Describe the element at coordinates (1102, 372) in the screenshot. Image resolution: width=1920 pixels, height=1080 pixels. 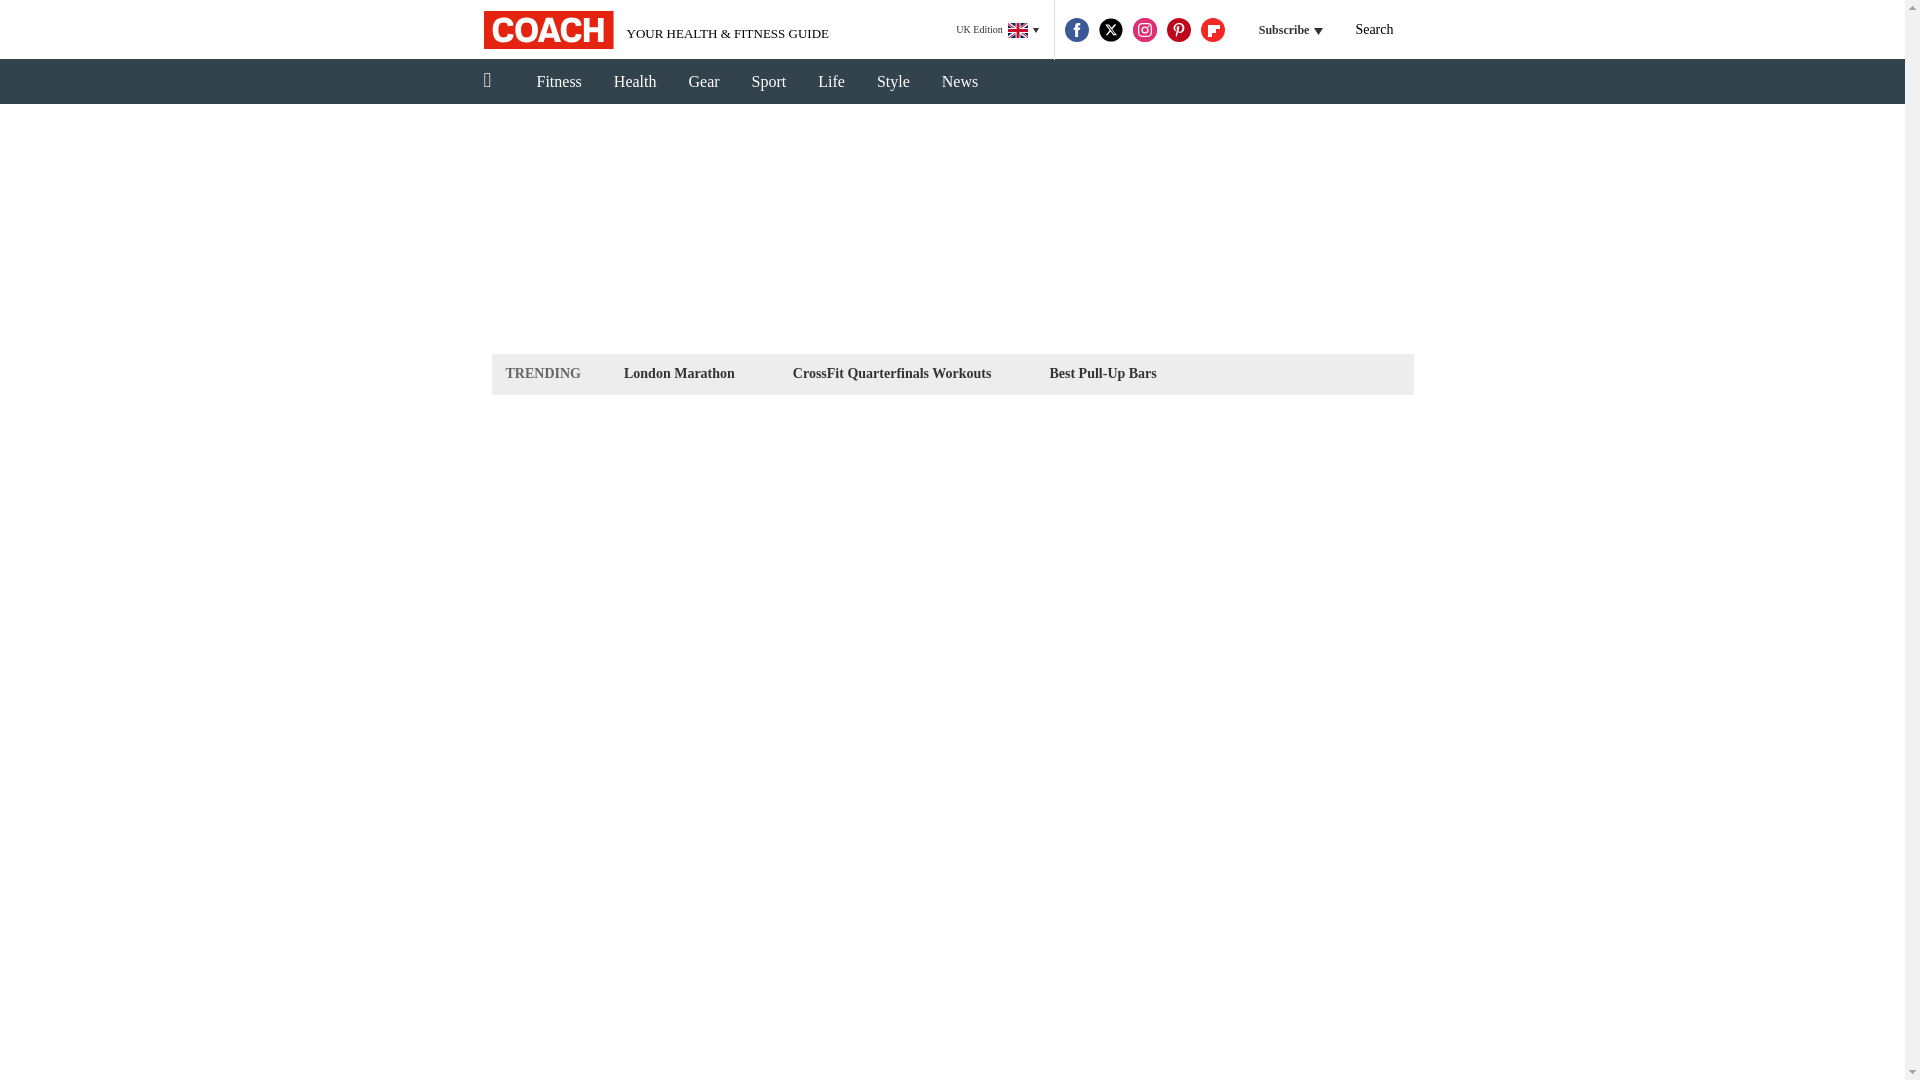
I see `Best Pull-Up Bars` at that location.